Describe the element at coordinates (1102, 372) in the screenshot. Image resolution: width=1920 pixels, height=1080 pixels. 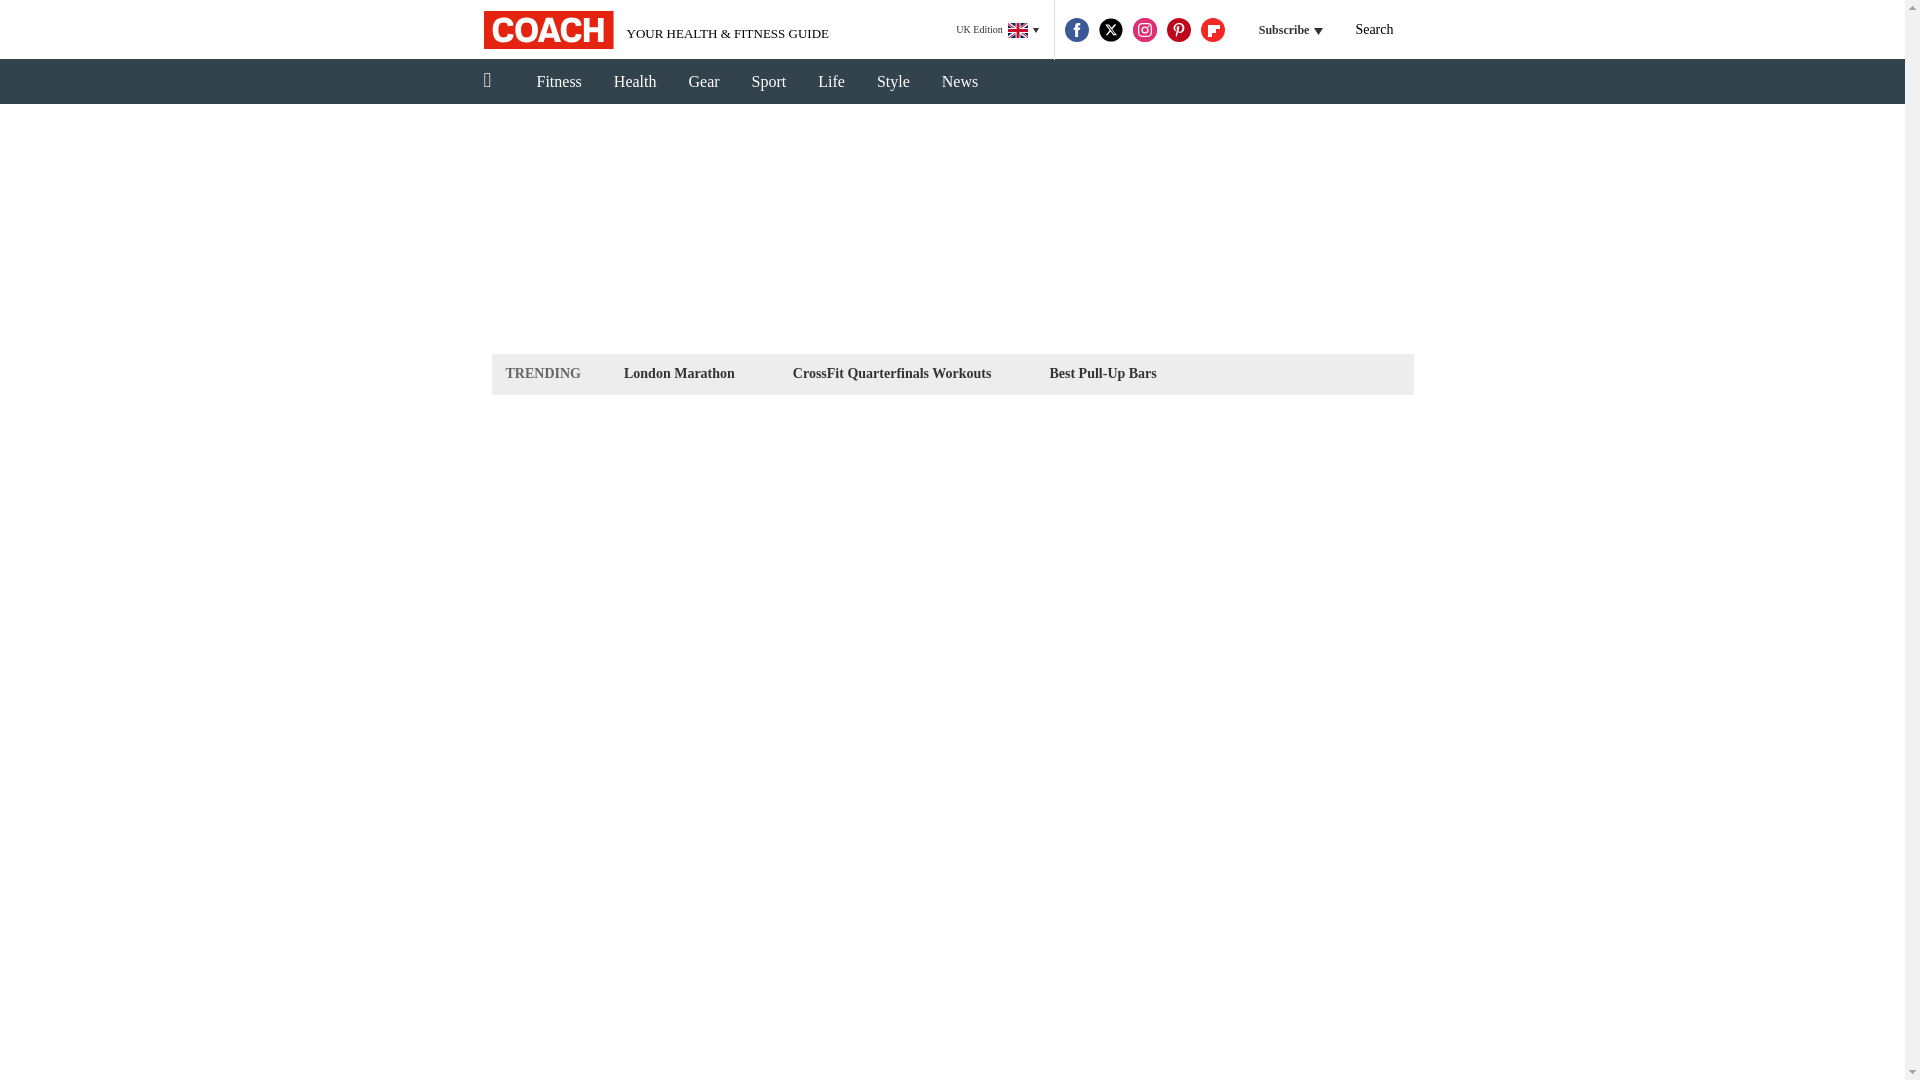
I see `Best Pull-Up Bars` at that location.